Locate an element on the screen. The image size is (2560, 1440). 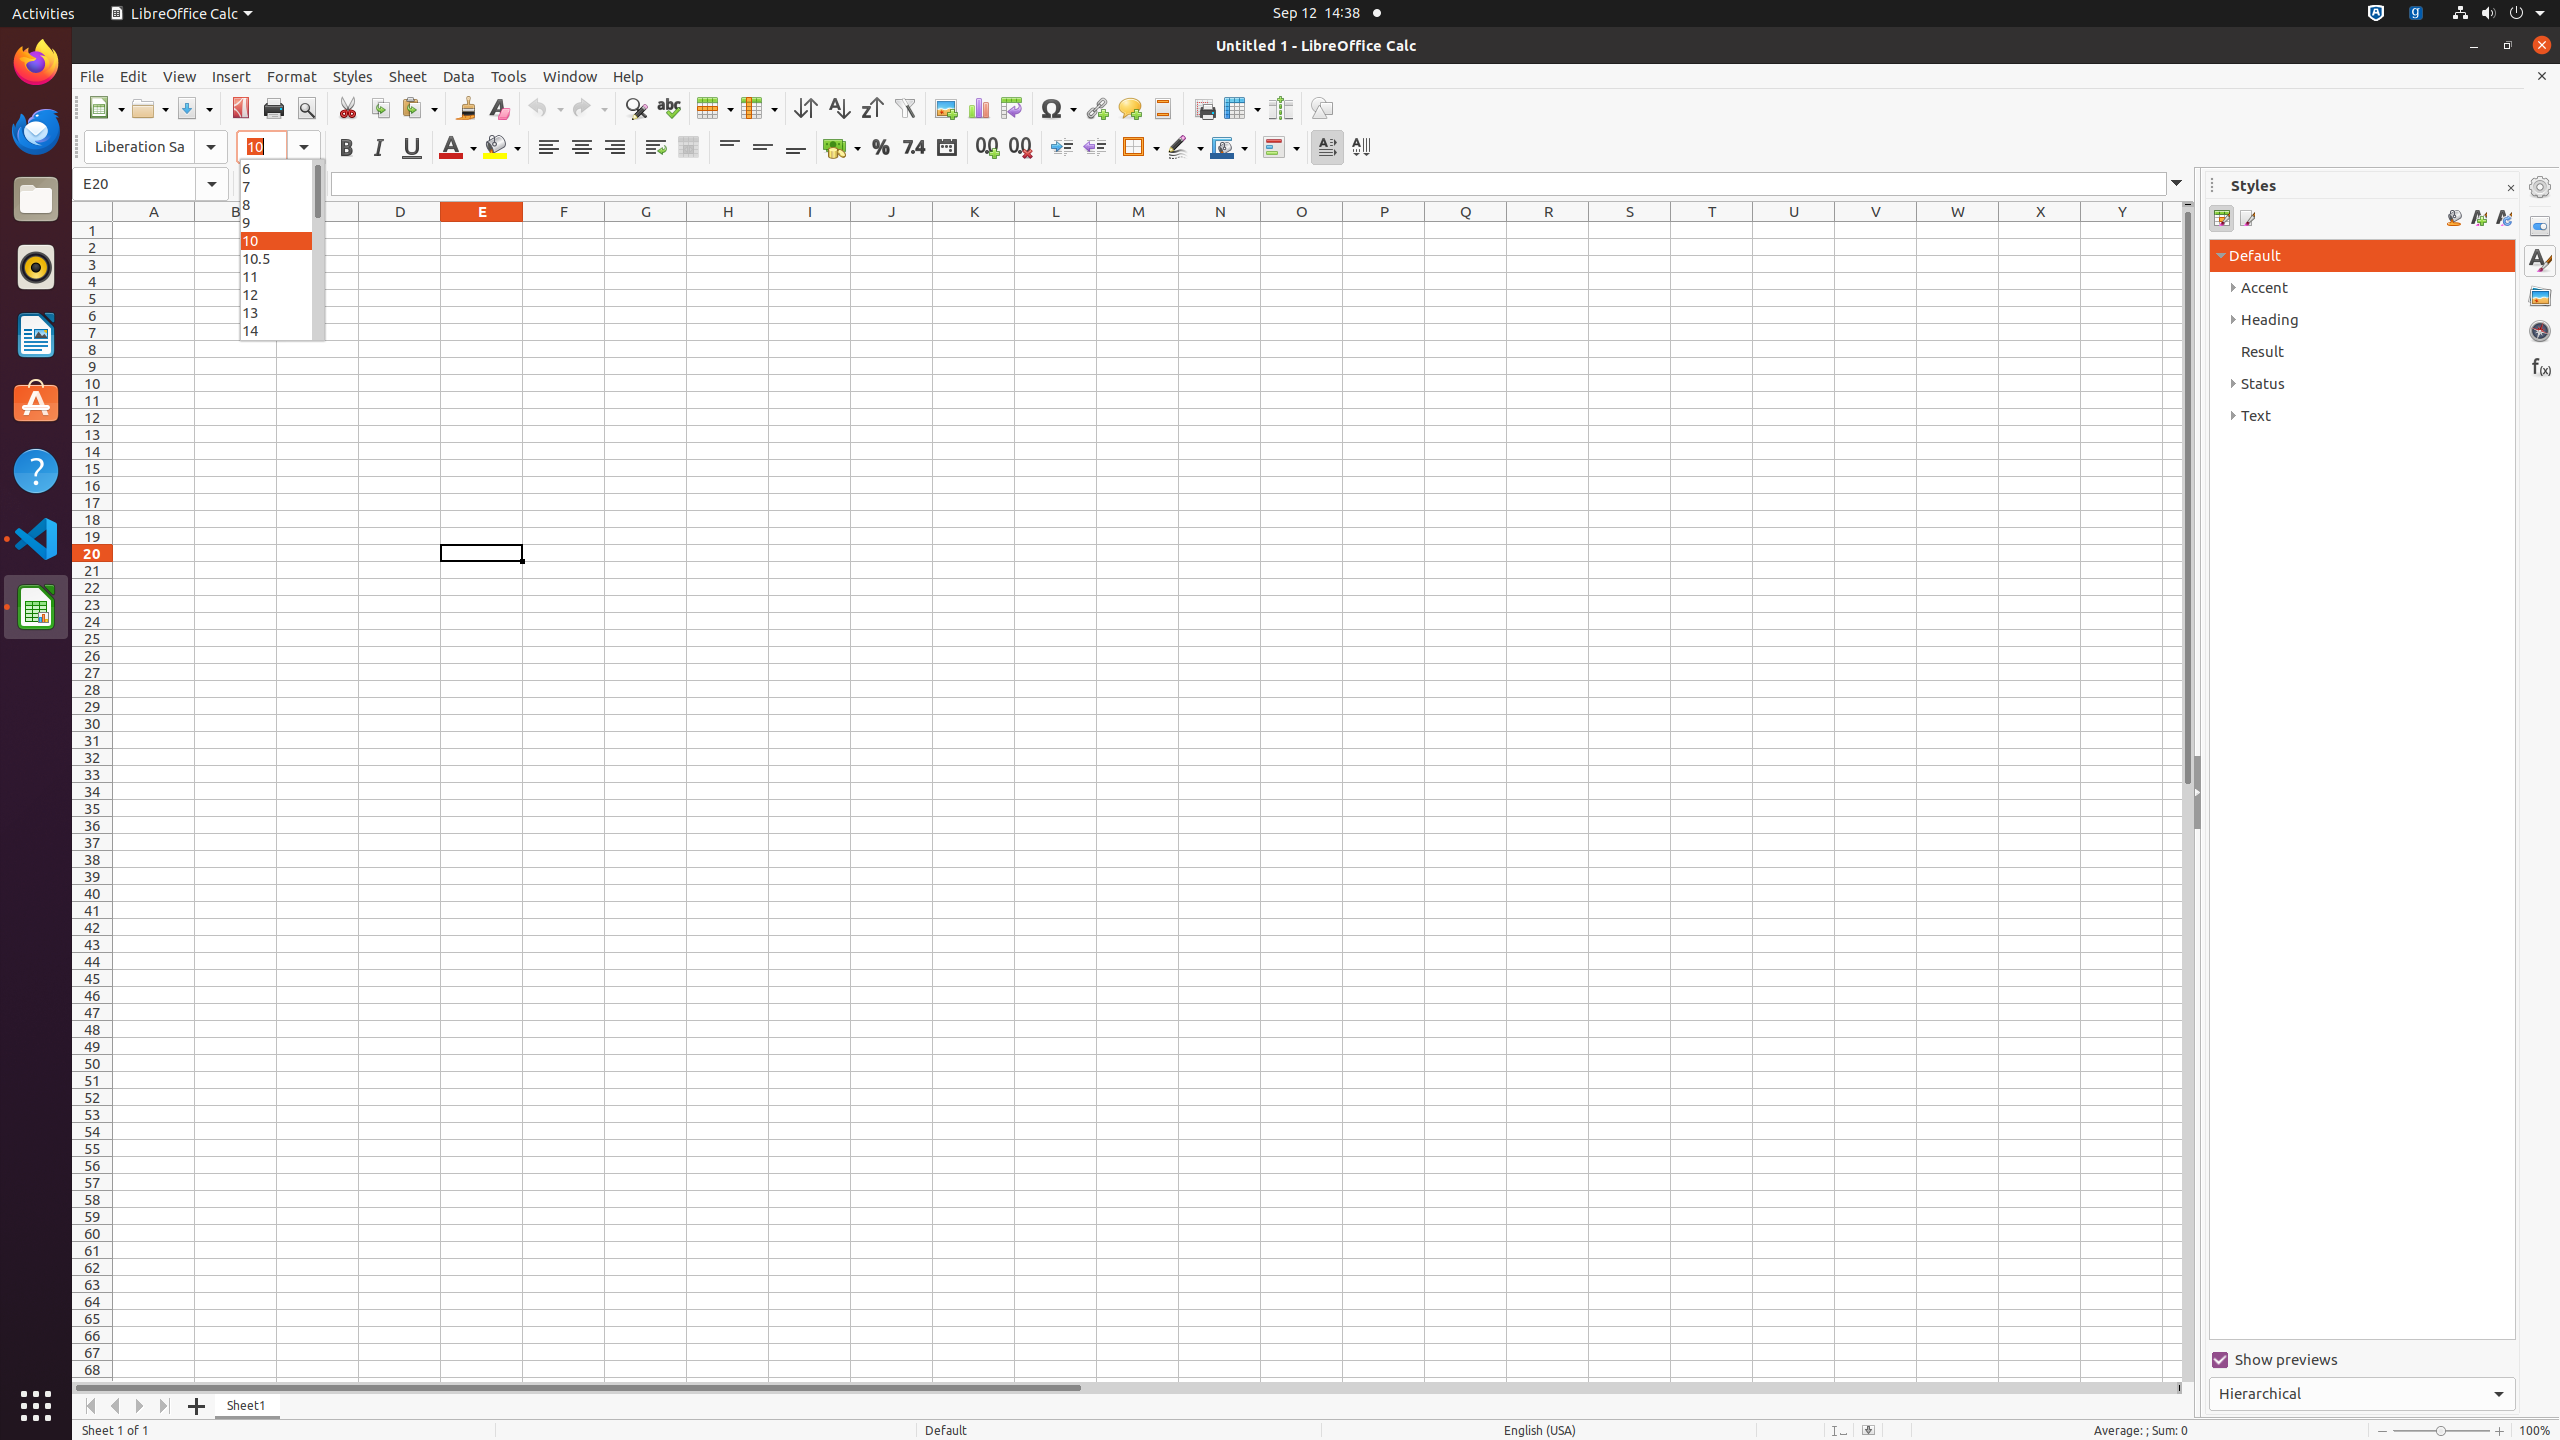
Expand Formula Bar is located at coordinates (2177, 184).